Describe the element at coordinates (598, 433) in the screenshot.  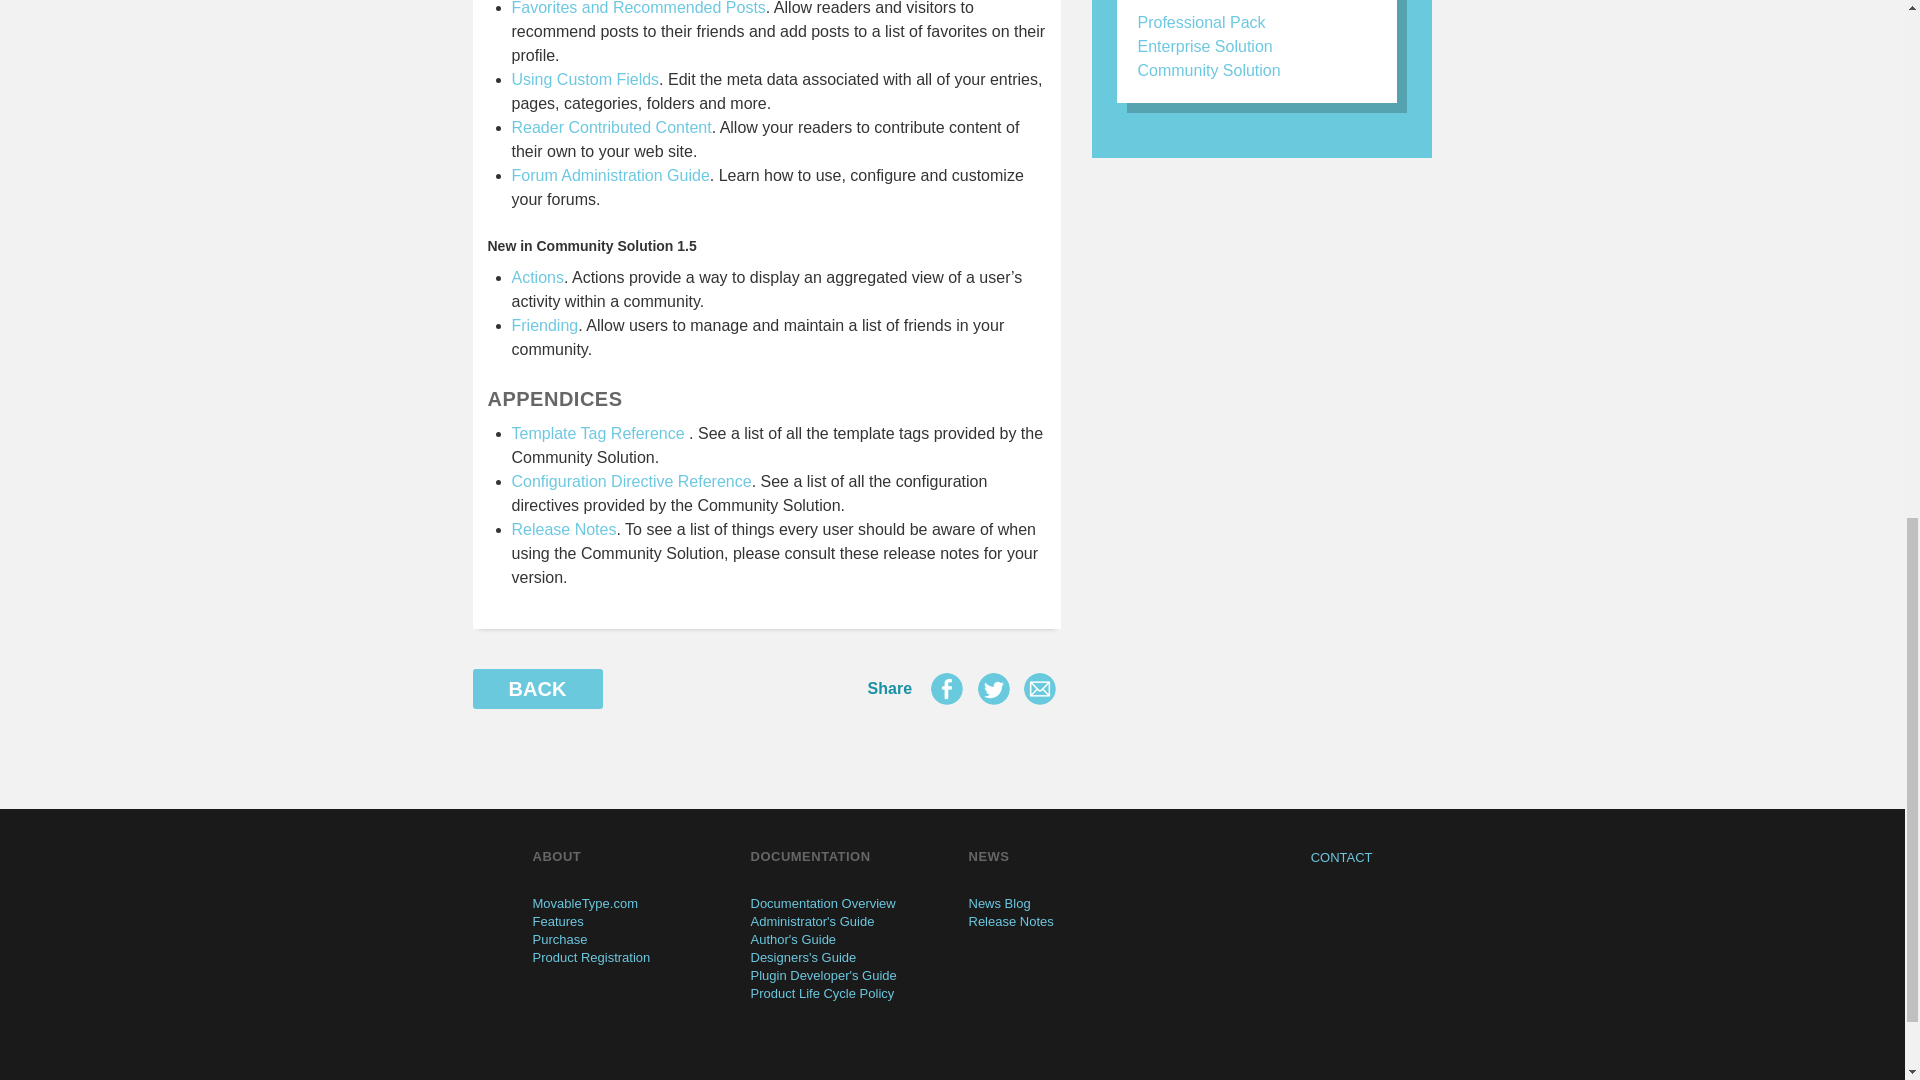
I see `Template Tag Reference` at that location.